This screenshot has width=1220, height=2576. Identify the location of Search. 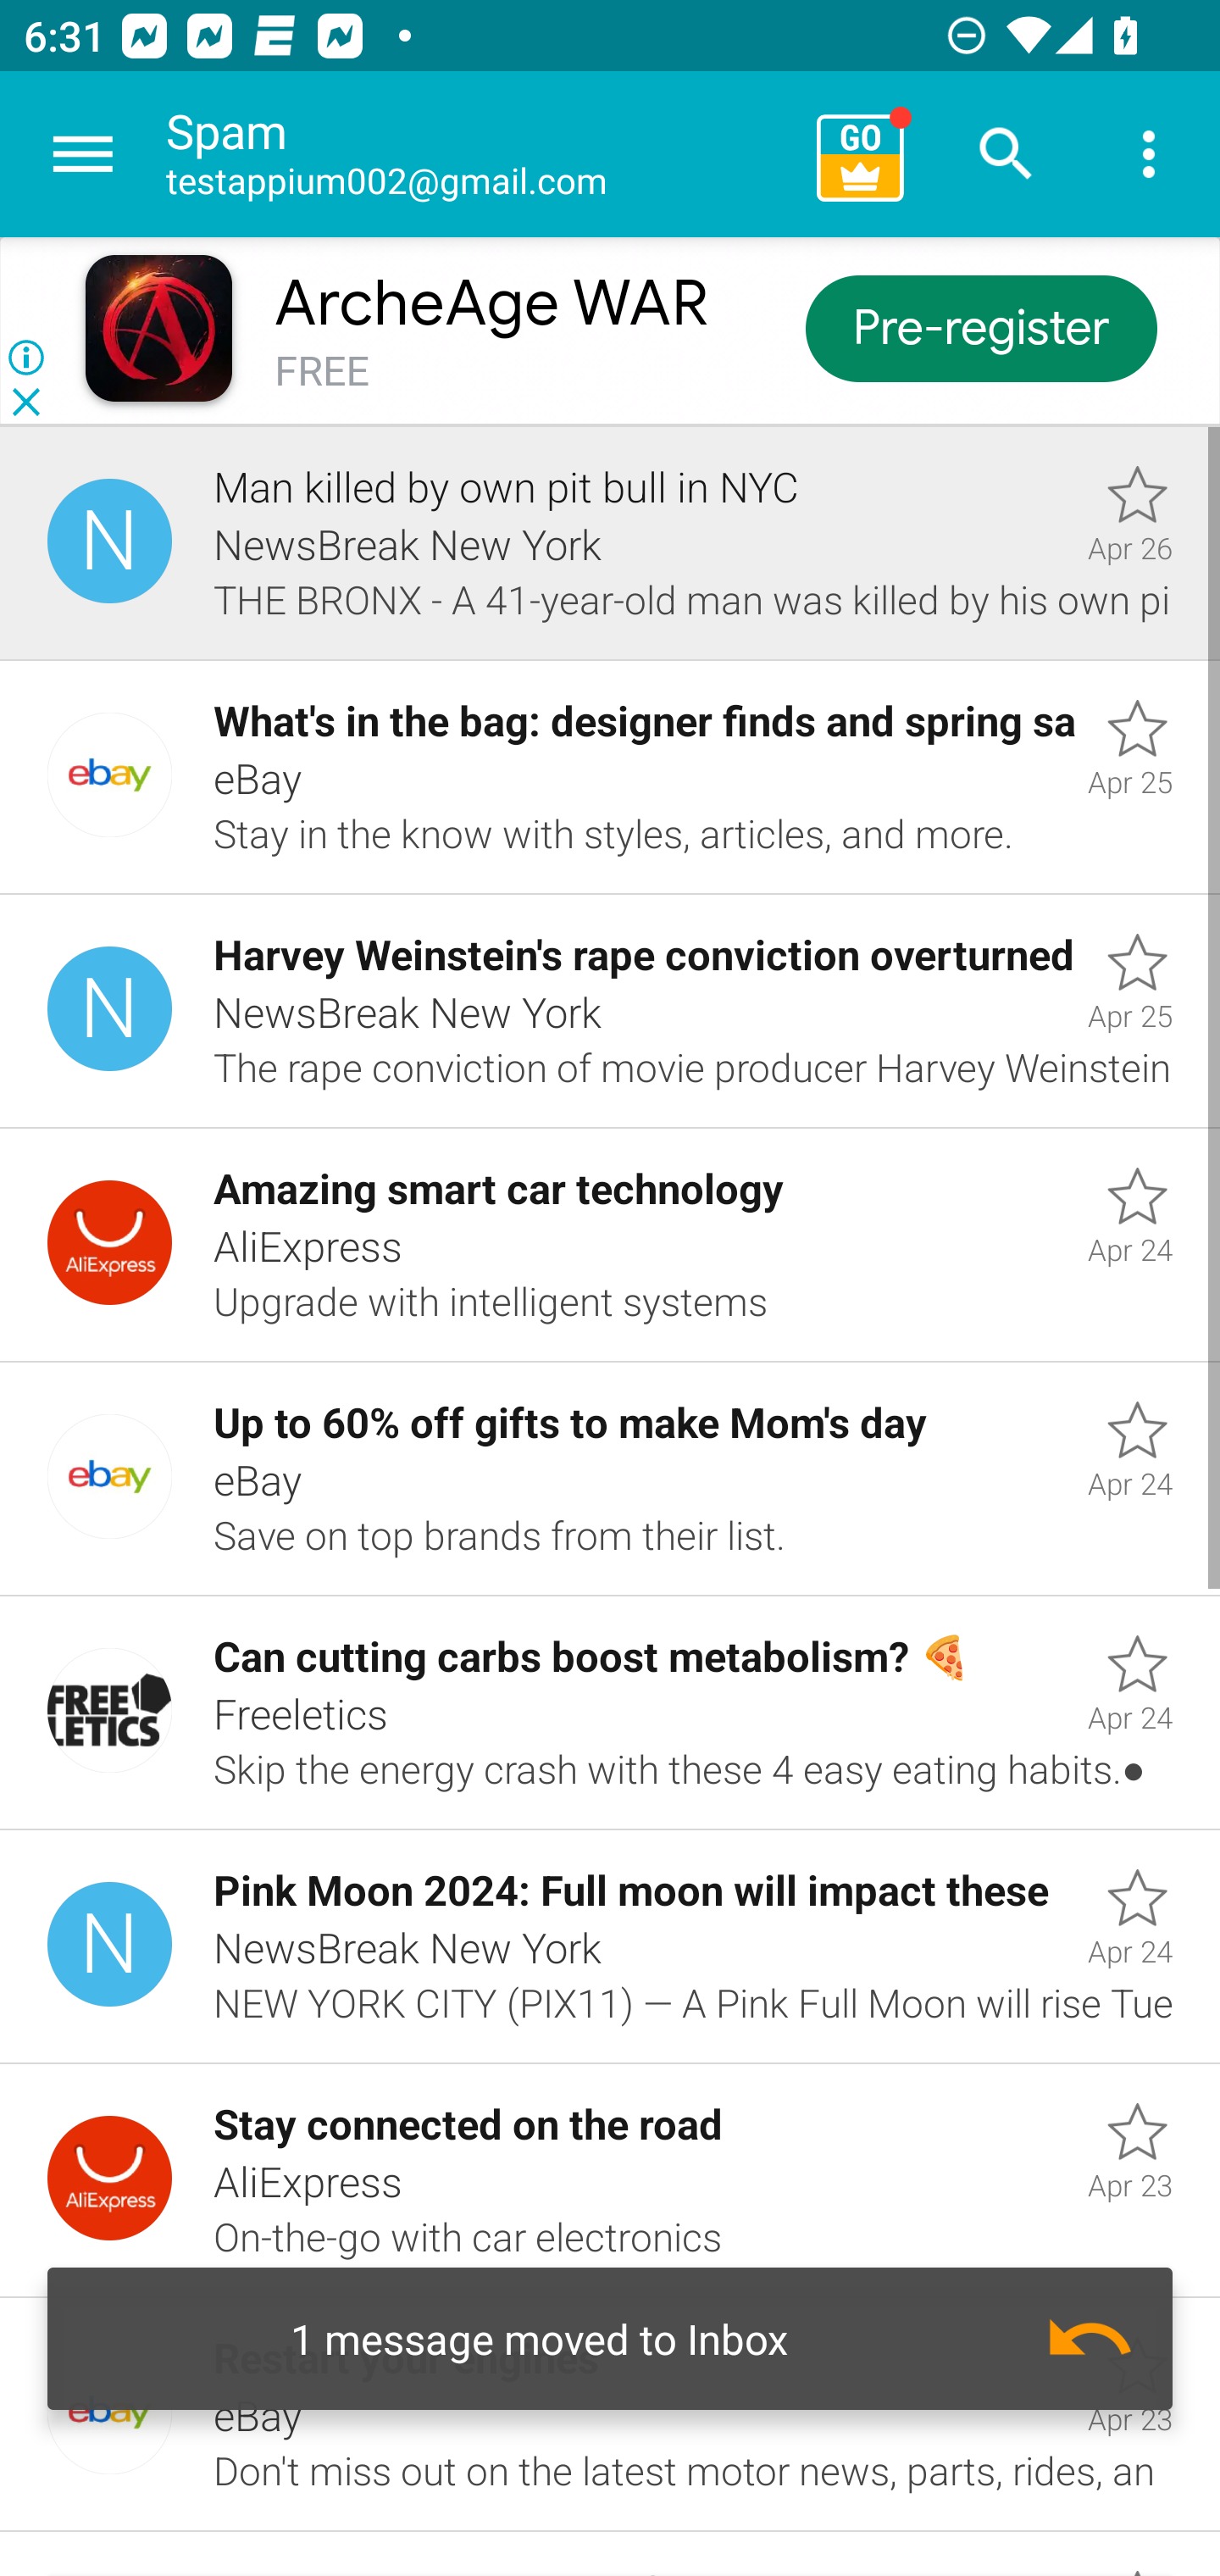
(1006, 154).